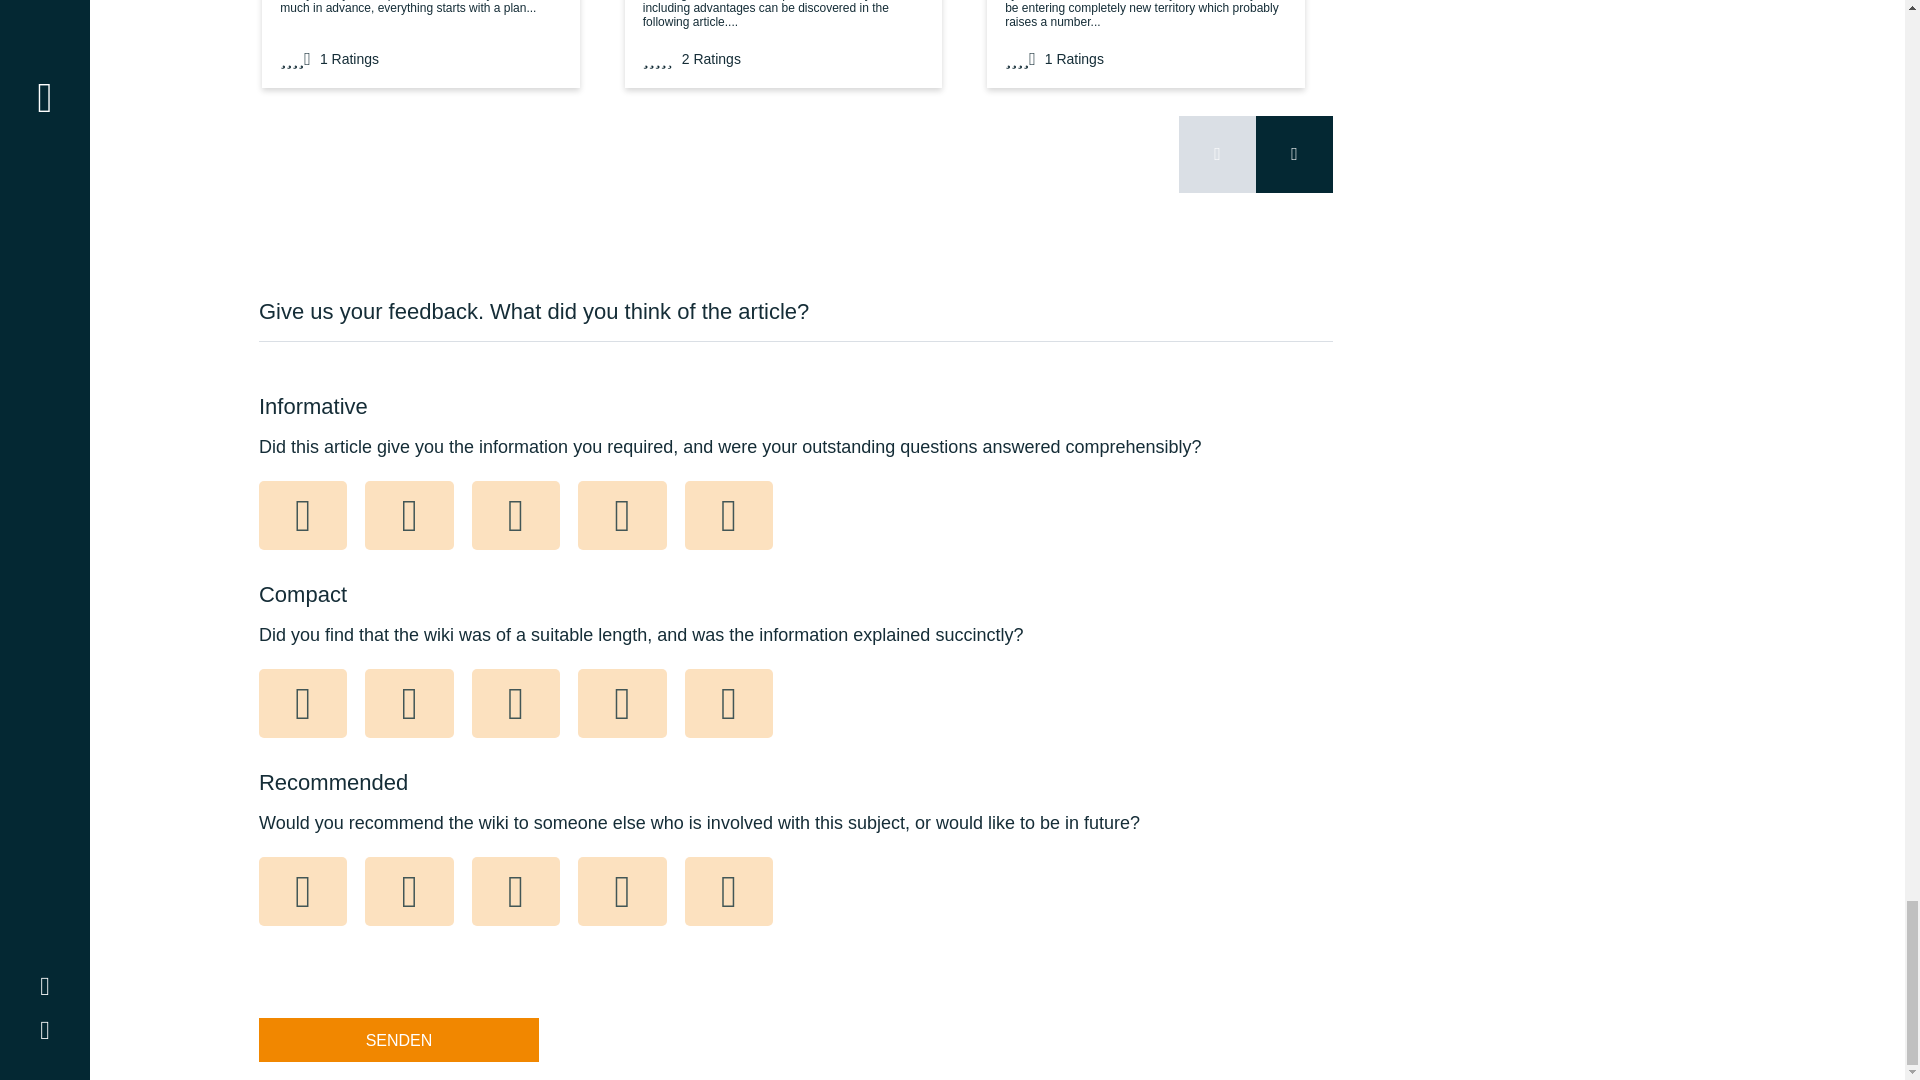 The height and width of the screenshot is (1080, 1920). What do you see at coordinates (1020, 58) in the screenshot?
I see `4,7` at bounding box center [1020, 58].